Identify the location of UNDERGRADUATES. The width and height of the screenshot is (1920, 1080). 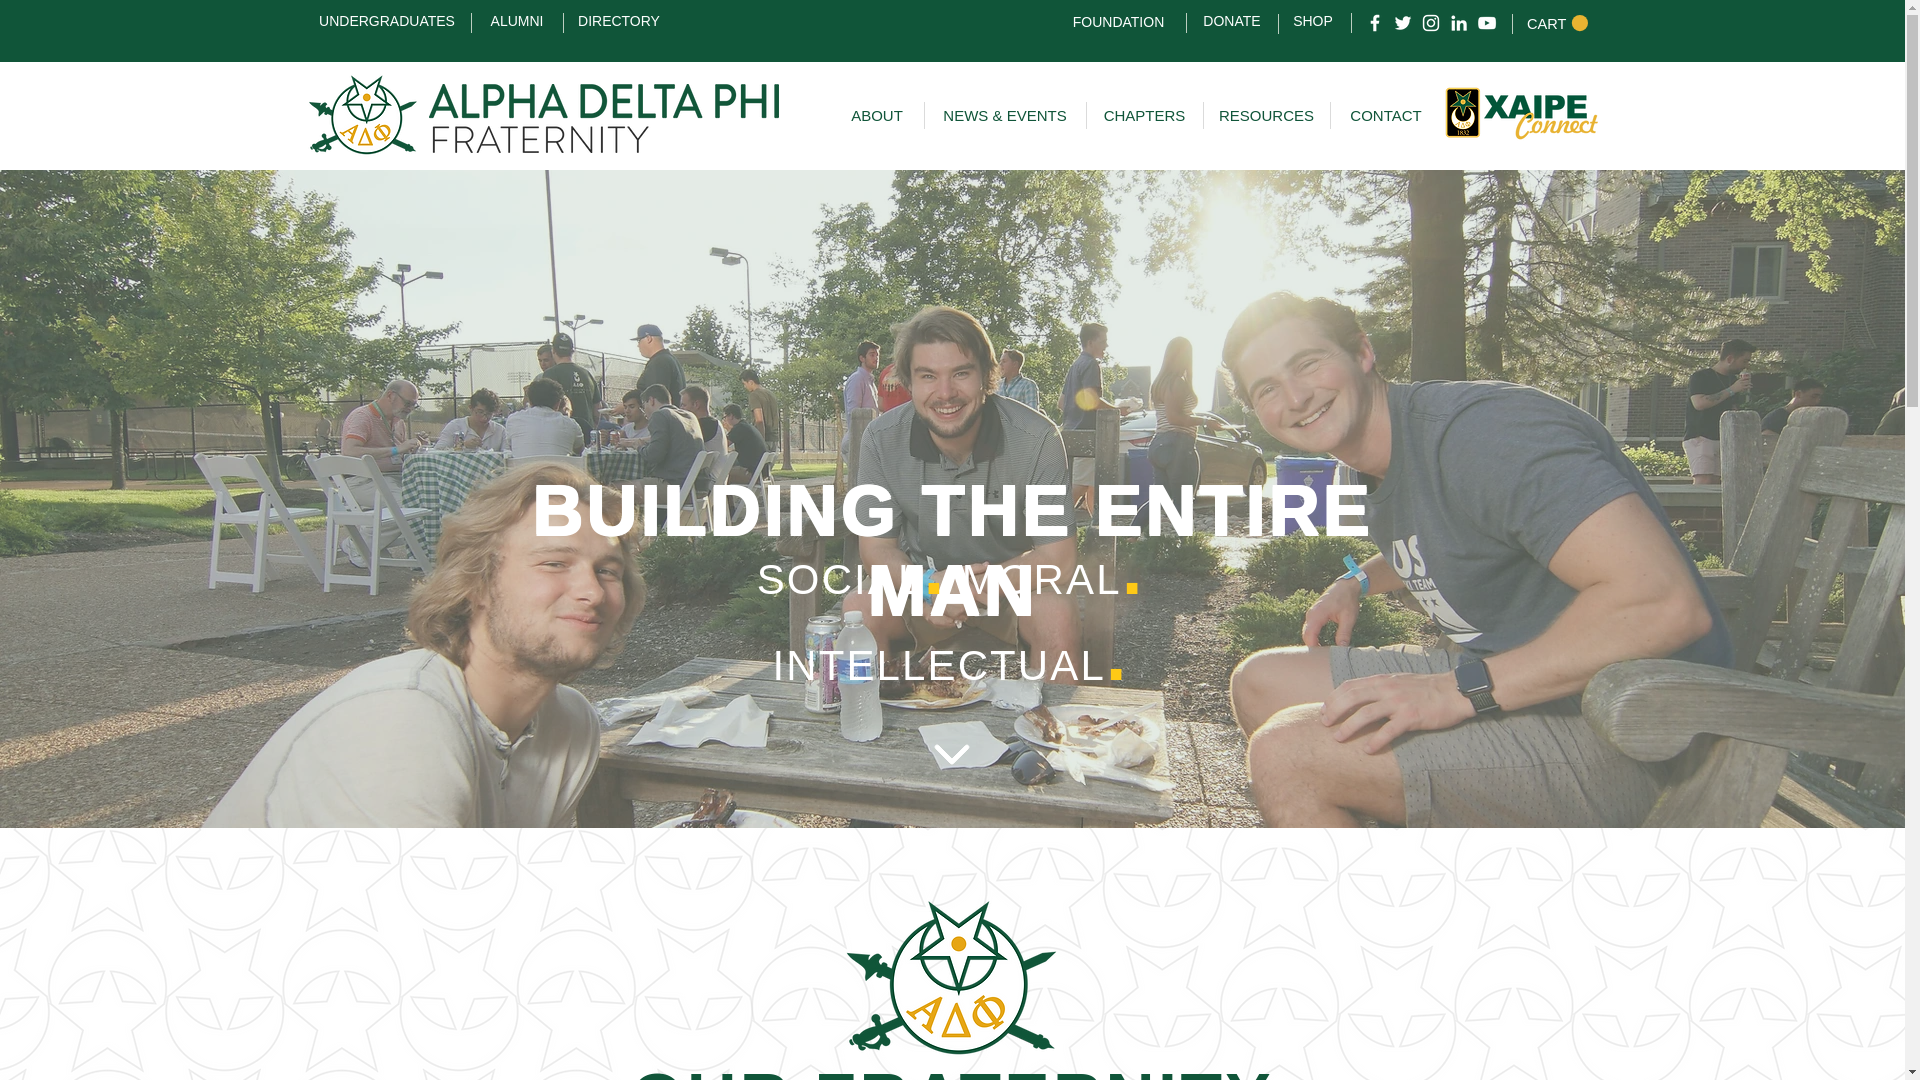
(386, 20).